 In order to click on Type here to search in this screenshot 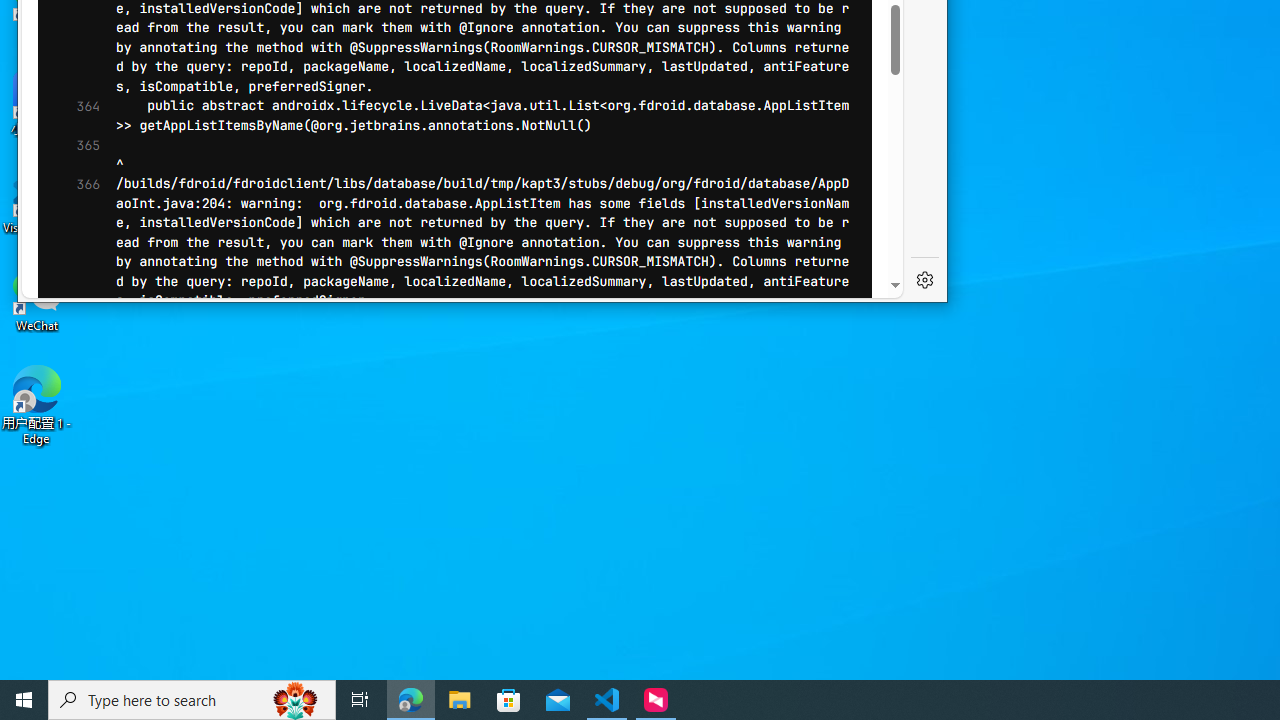, I will do `click(192, 700)`.